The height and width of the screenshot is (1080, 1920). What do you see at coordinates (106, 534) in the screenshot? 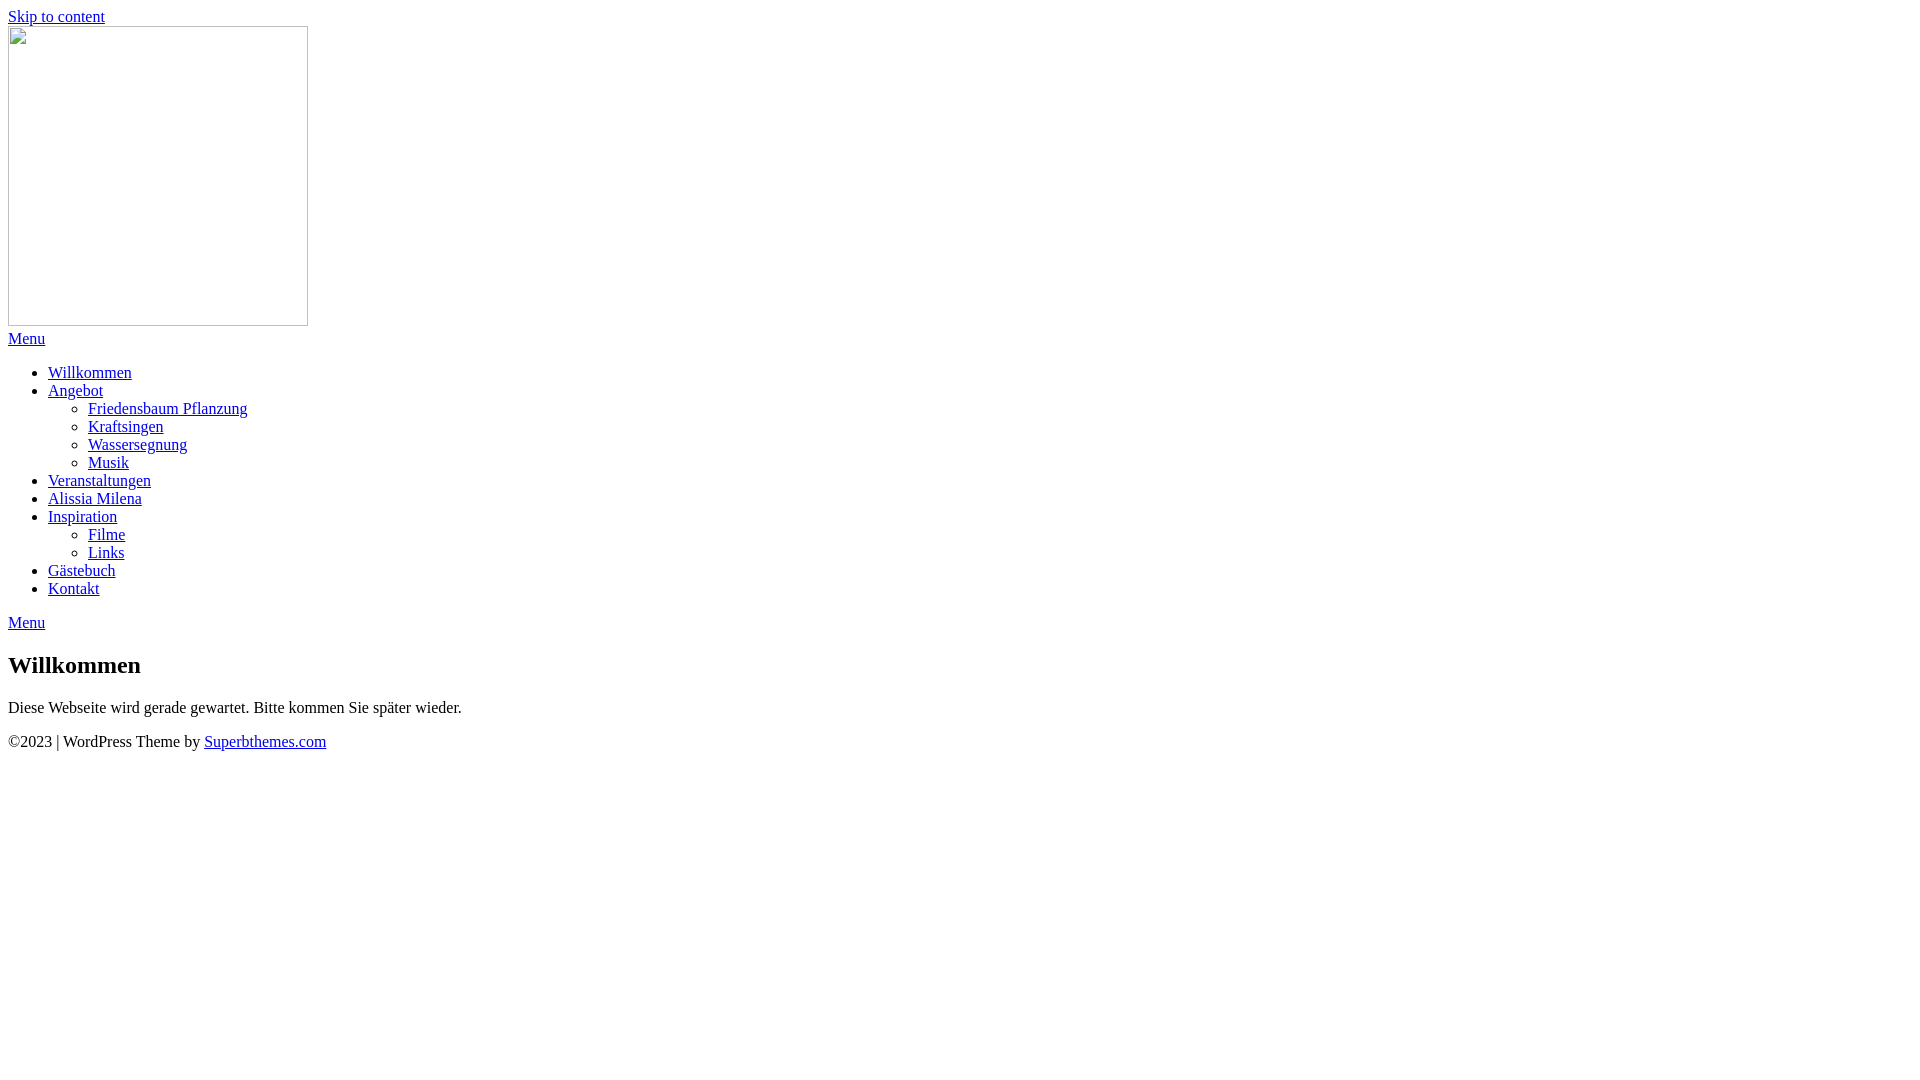
I see `Filme` at bounding box center [106, 534].